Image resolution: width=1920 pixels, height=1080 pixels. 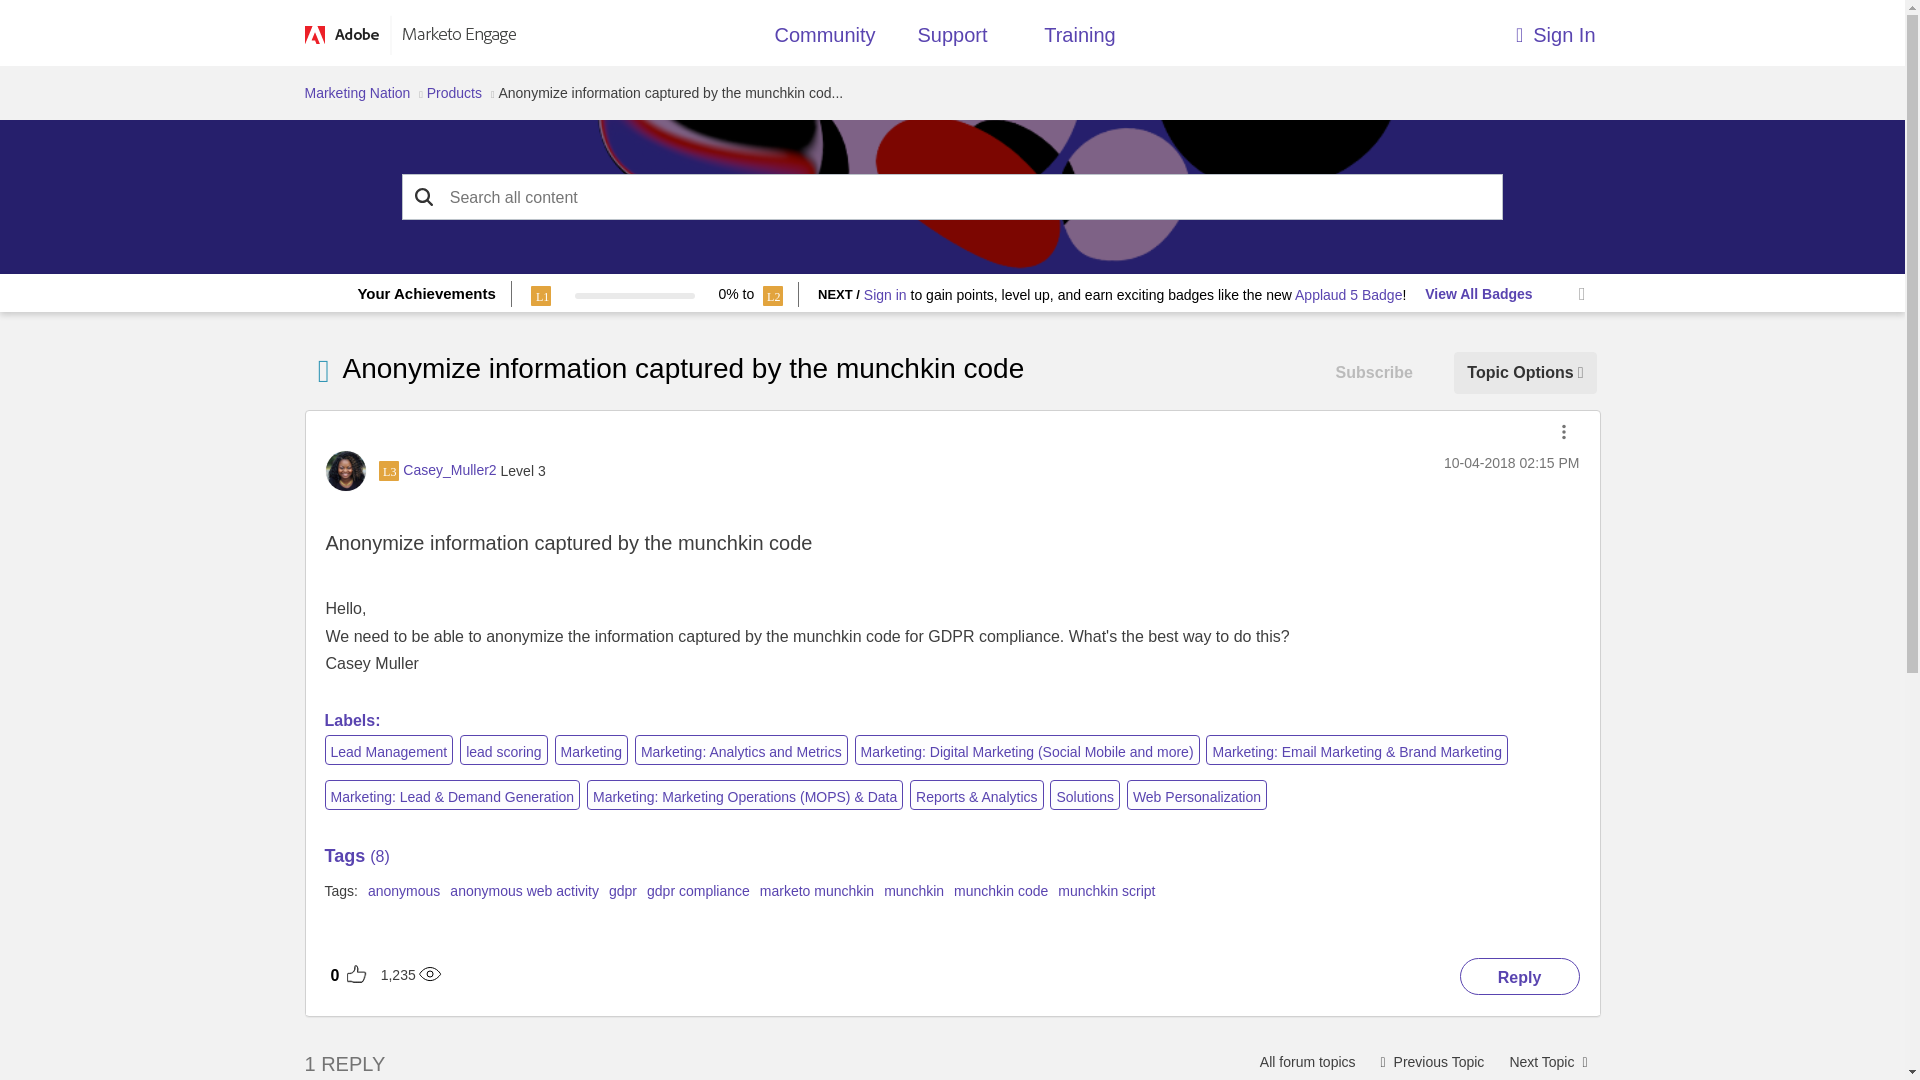 I want to click on Topic Options, so click(x=1524, y=372).